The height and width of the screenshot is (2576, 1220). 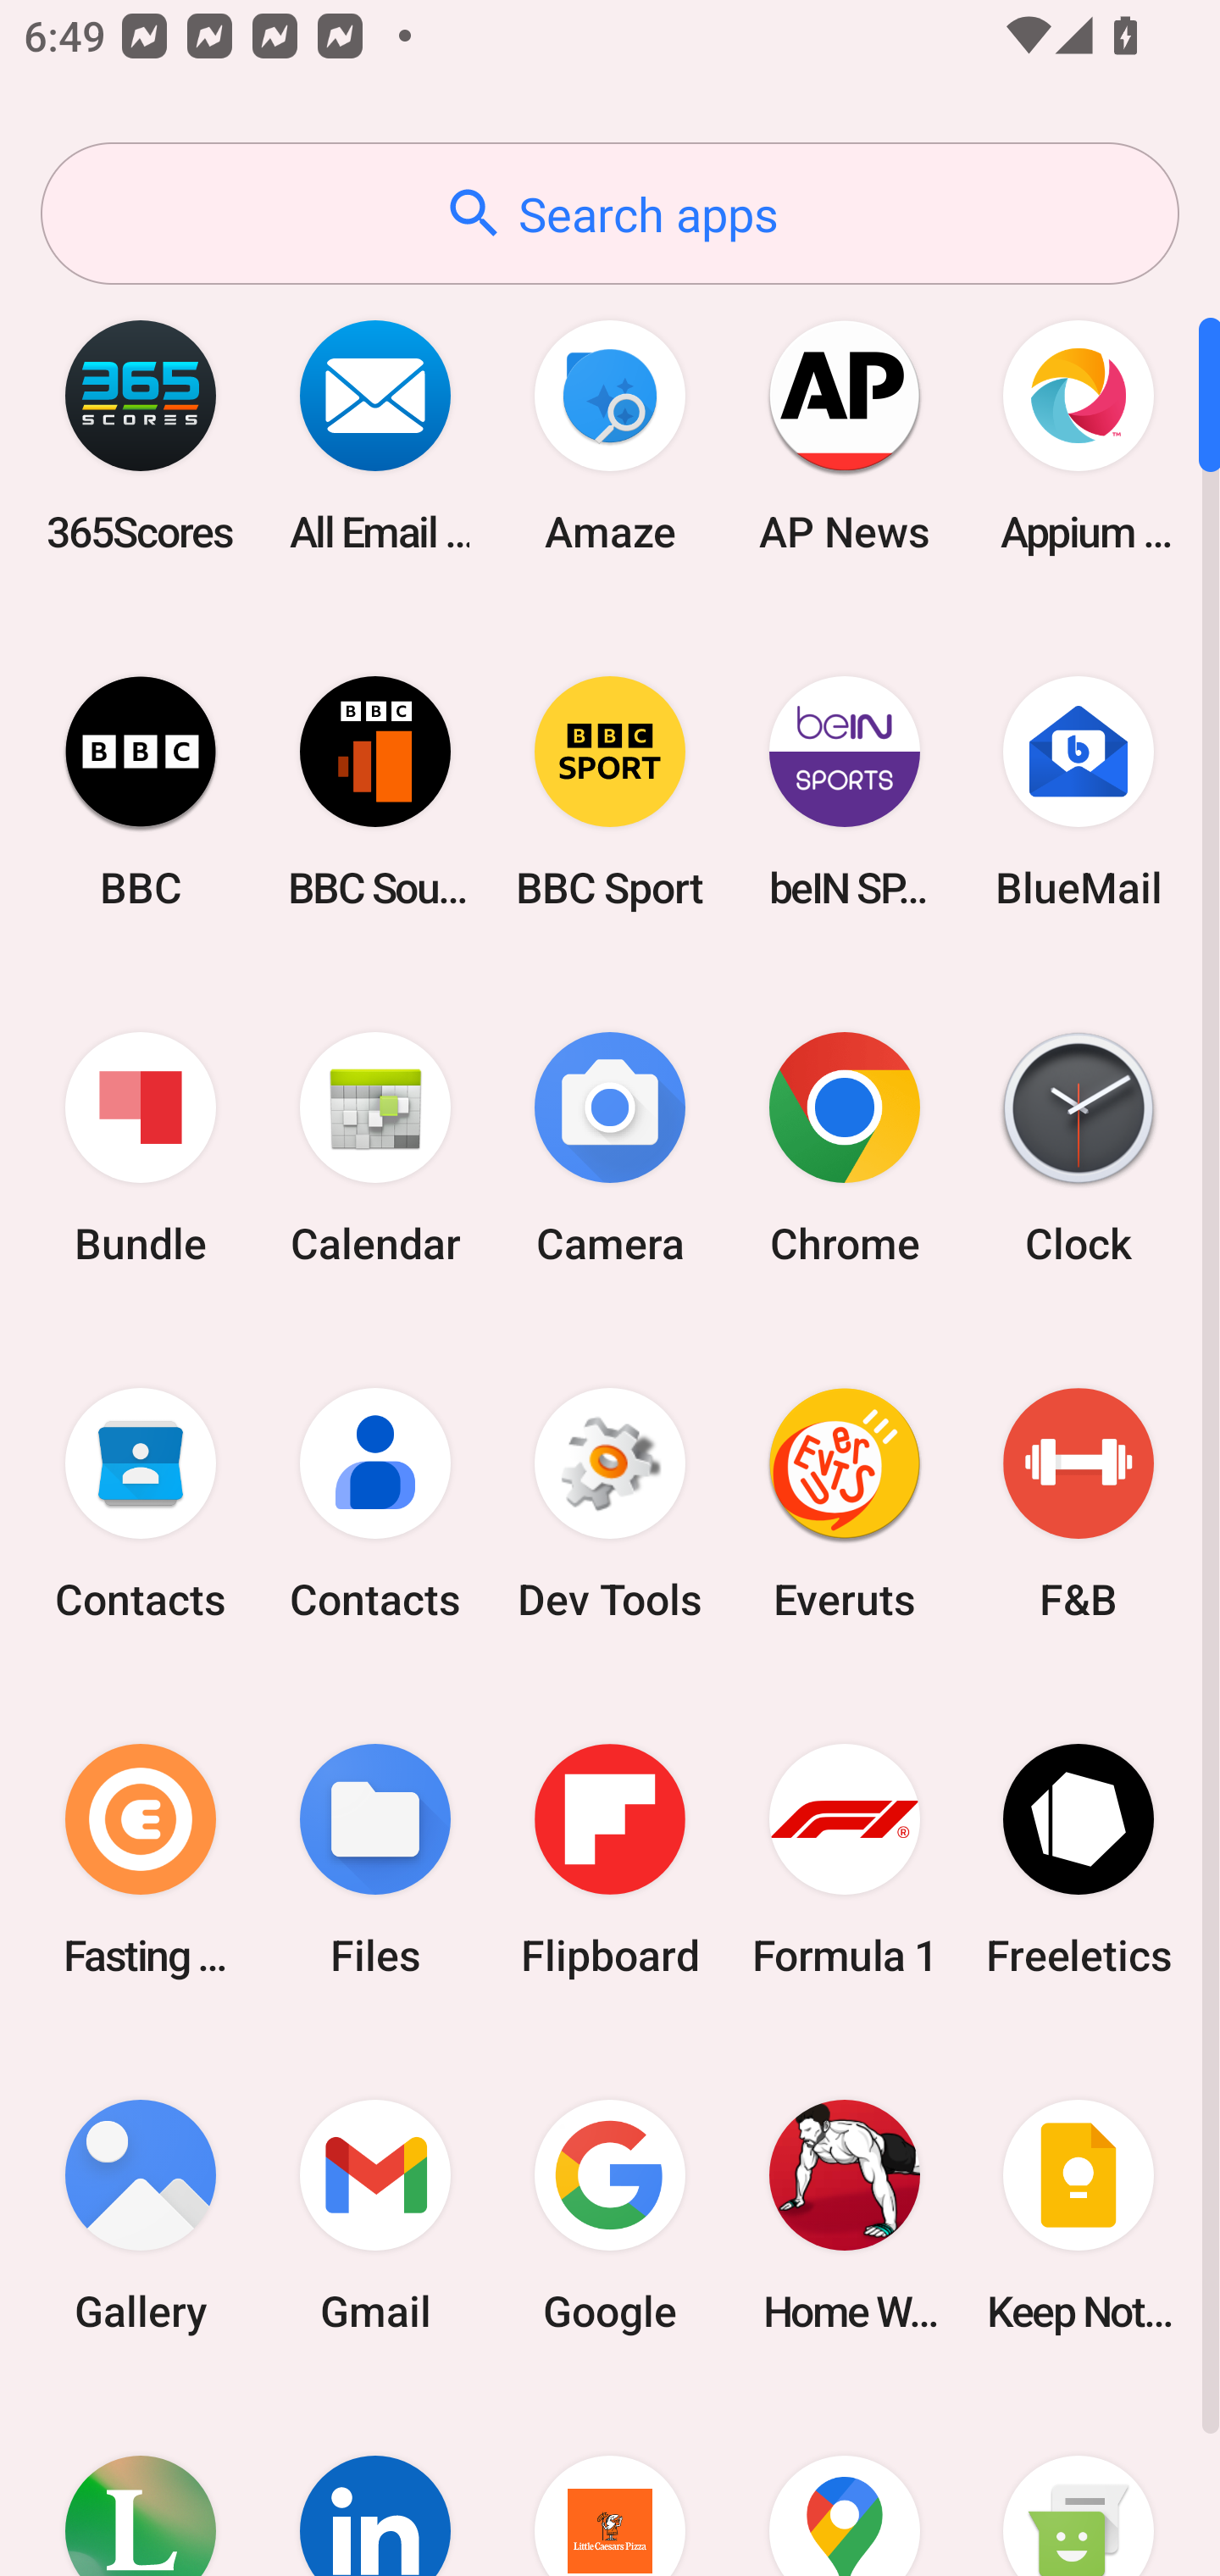 What do you see at coordinates (1079, 2484) in the screenshot?
I see `Messaging` at bounding box center [1079, 2484].